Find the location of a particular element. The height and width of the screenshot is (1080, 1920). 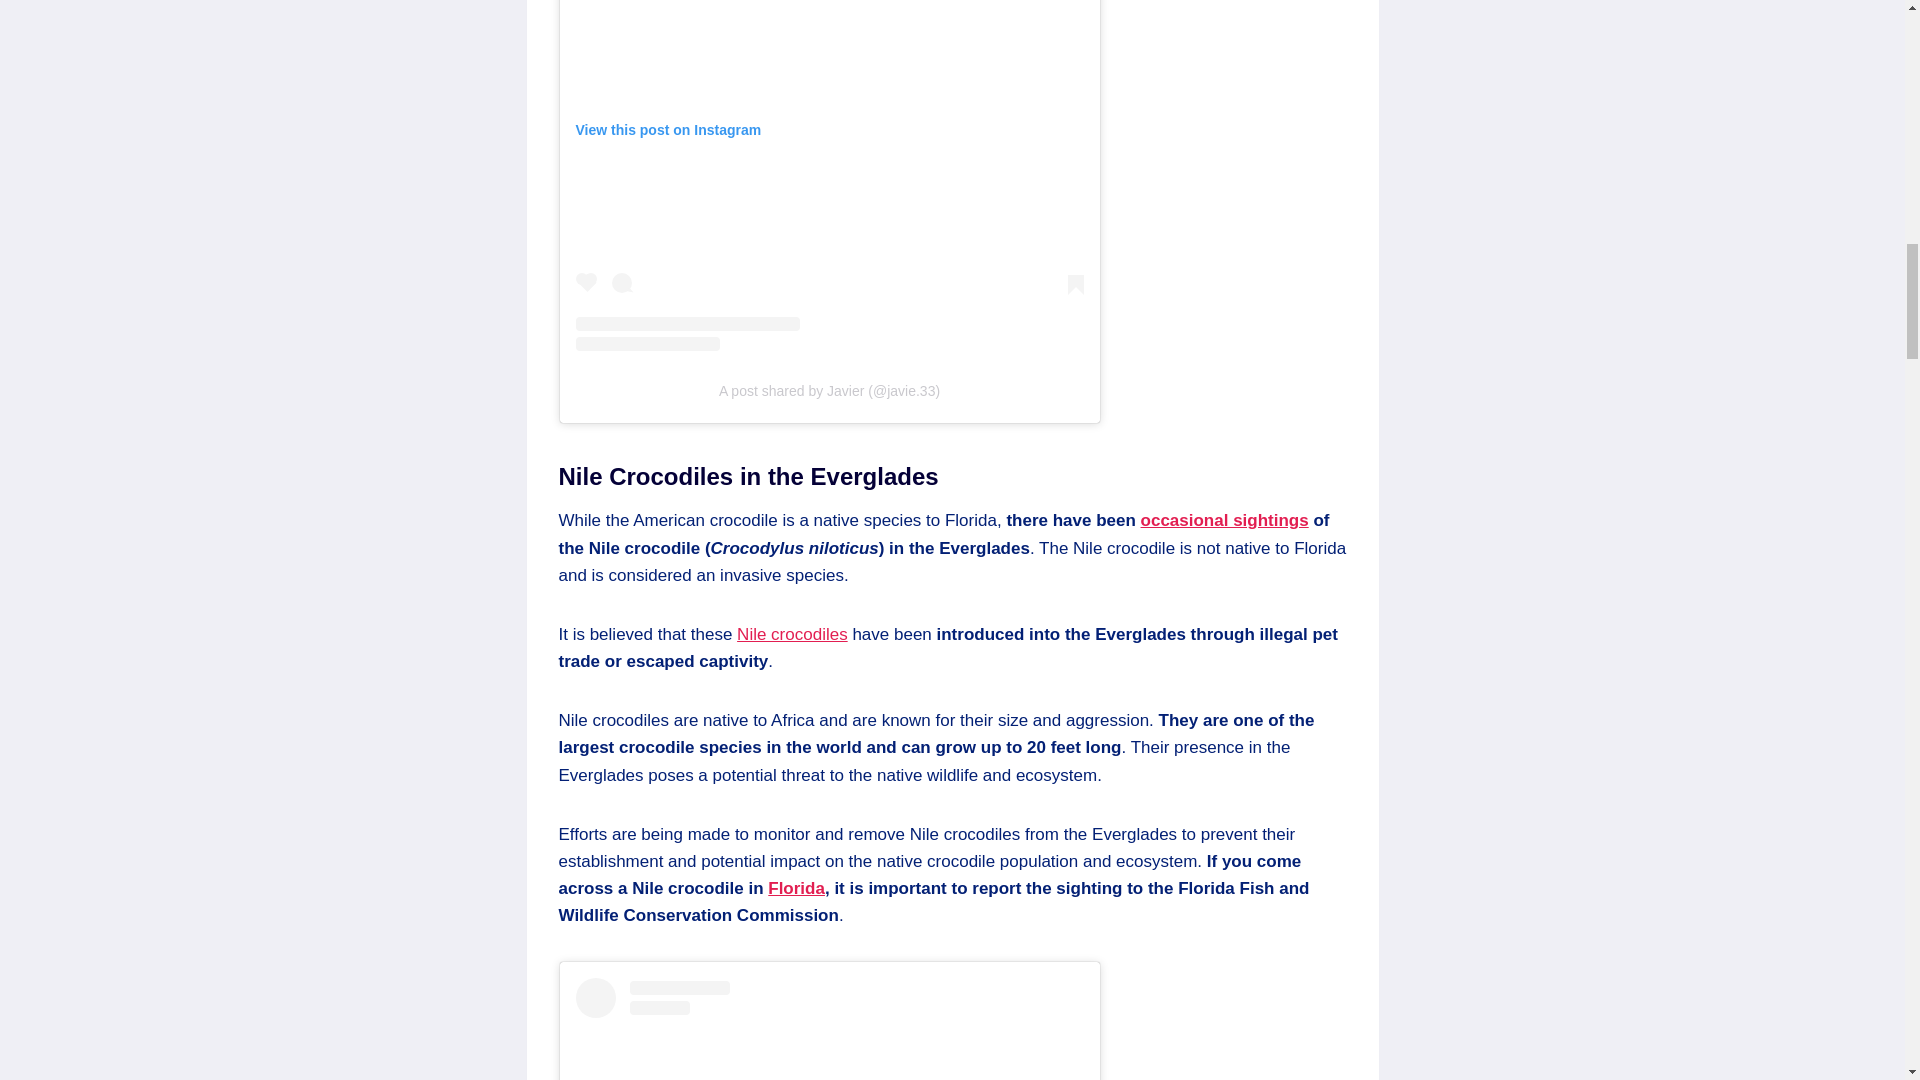

Florida is located at coordinates (796, 888).